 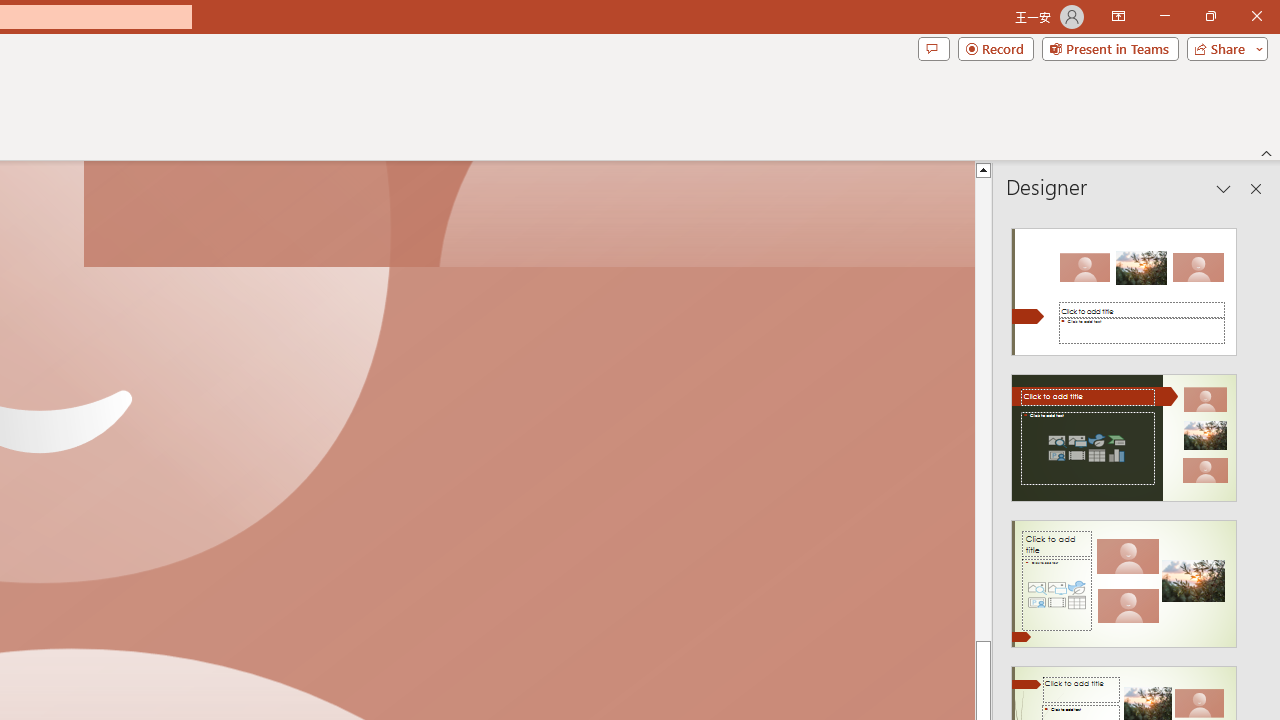 I want to click on Recommended Design: Design Idea, so click(x=1124, y=286).